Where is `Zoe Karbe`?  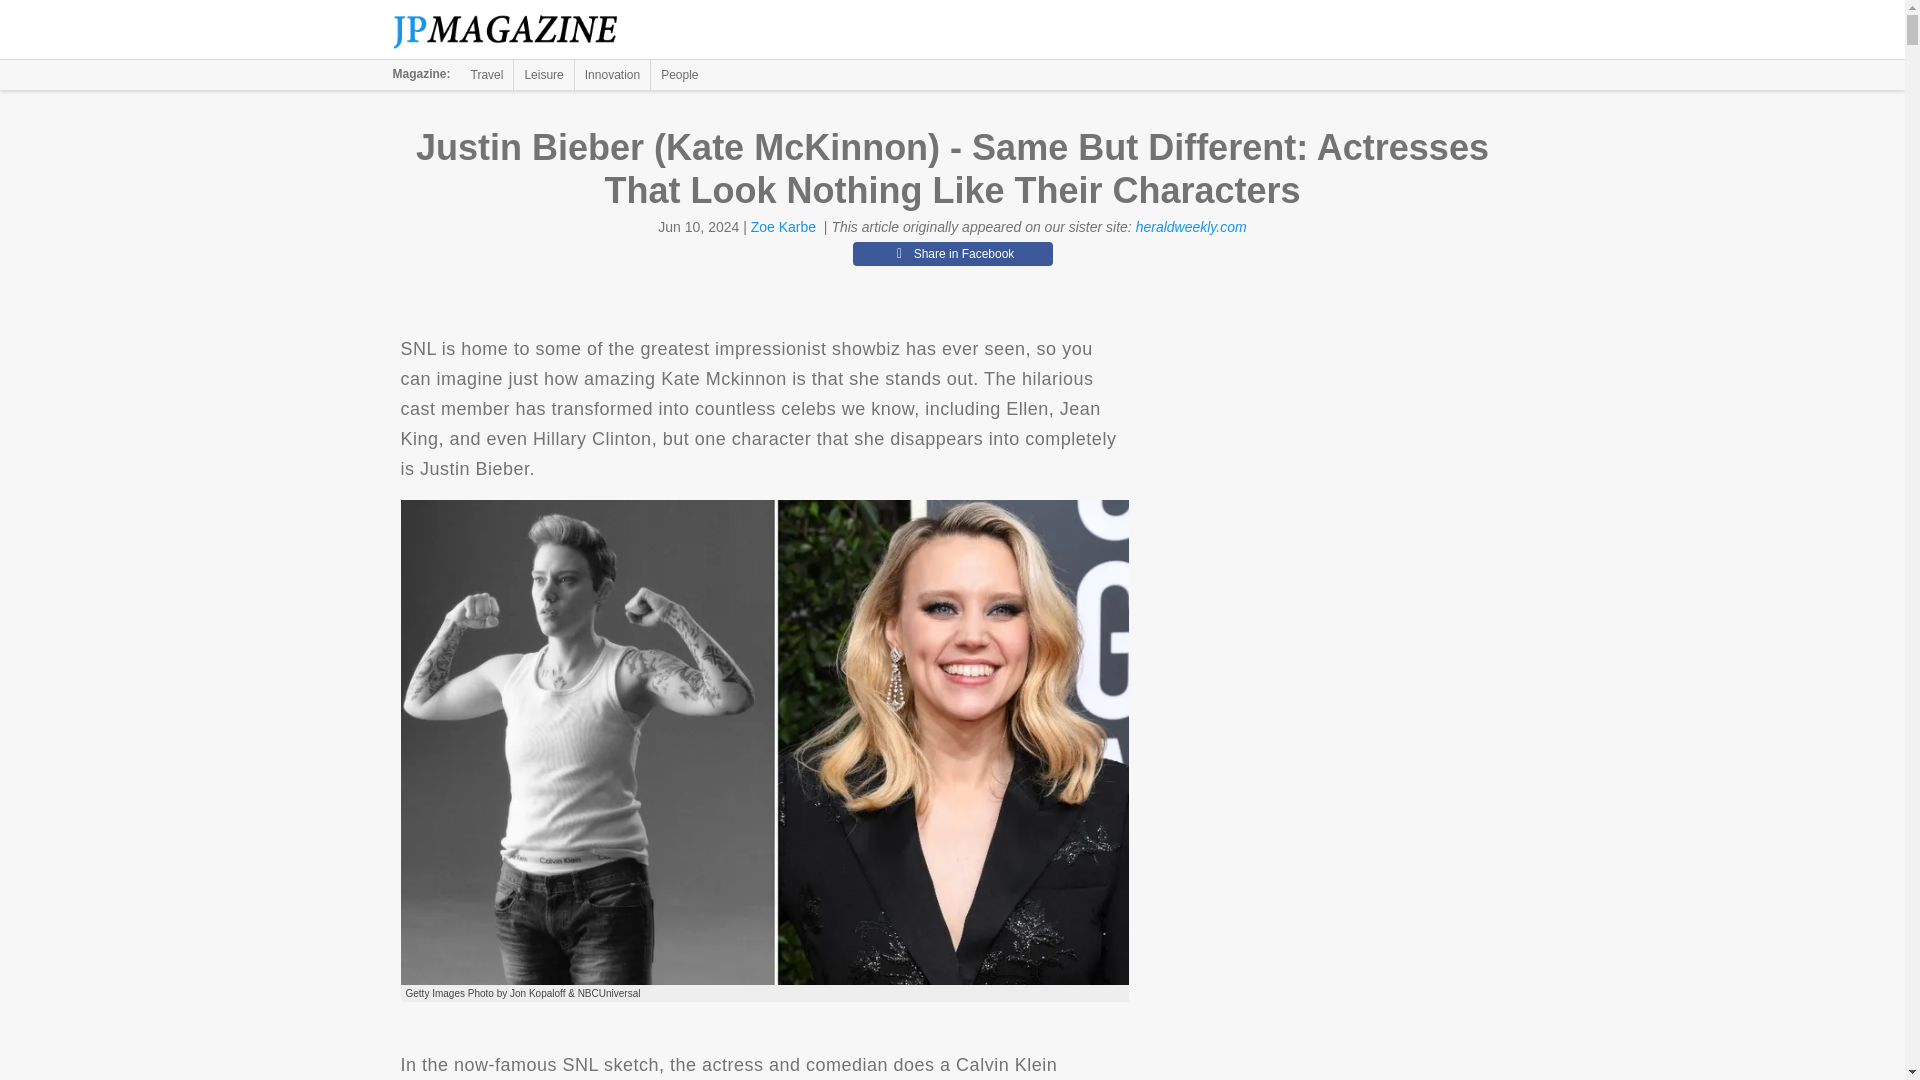 Zoe Karbe is located at coordinates (783, 227).